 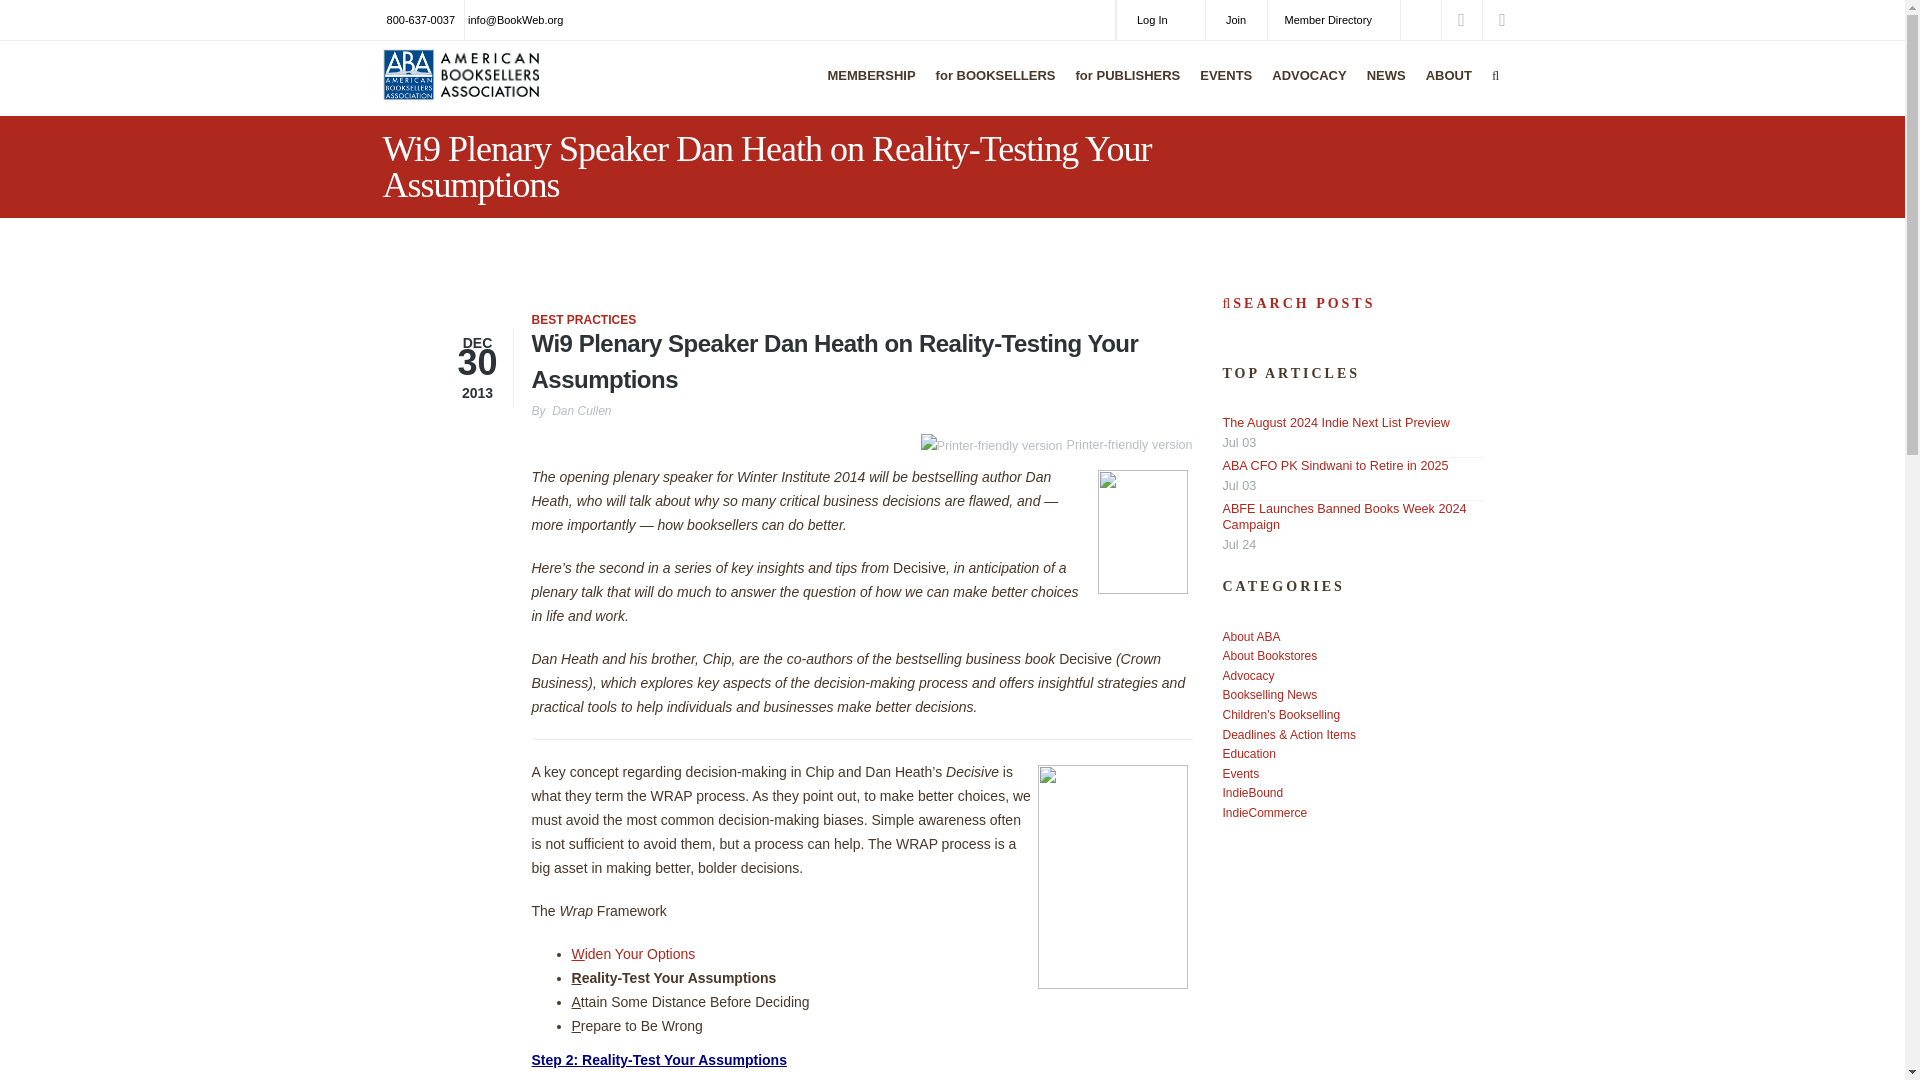 What do you see at coordinates (866, 88) in the screenshot?
I see `MEMBERSHIP` at bounding box center [866, 88].